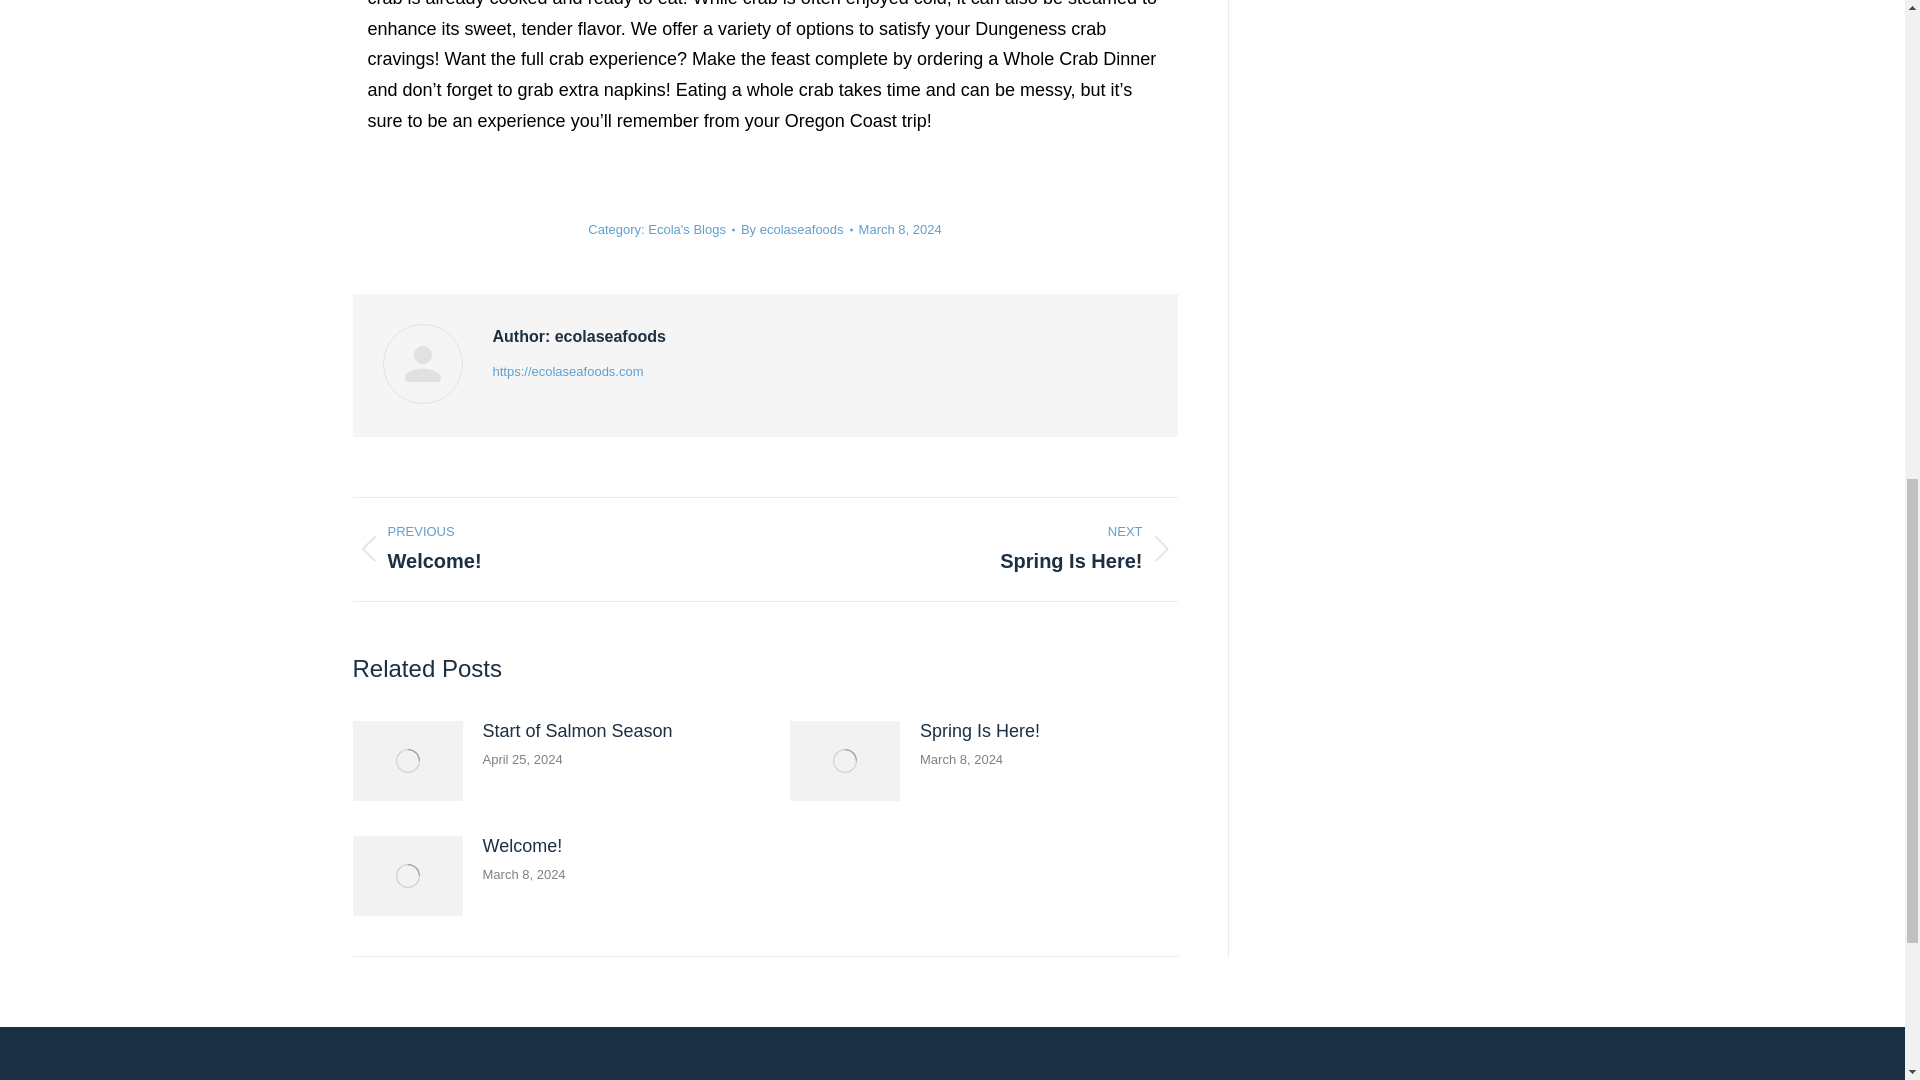 The image size is (1920, 1080). Describe the element at coordinates (900, 230) in the screenshot. I see `11:25 pm` at that location.